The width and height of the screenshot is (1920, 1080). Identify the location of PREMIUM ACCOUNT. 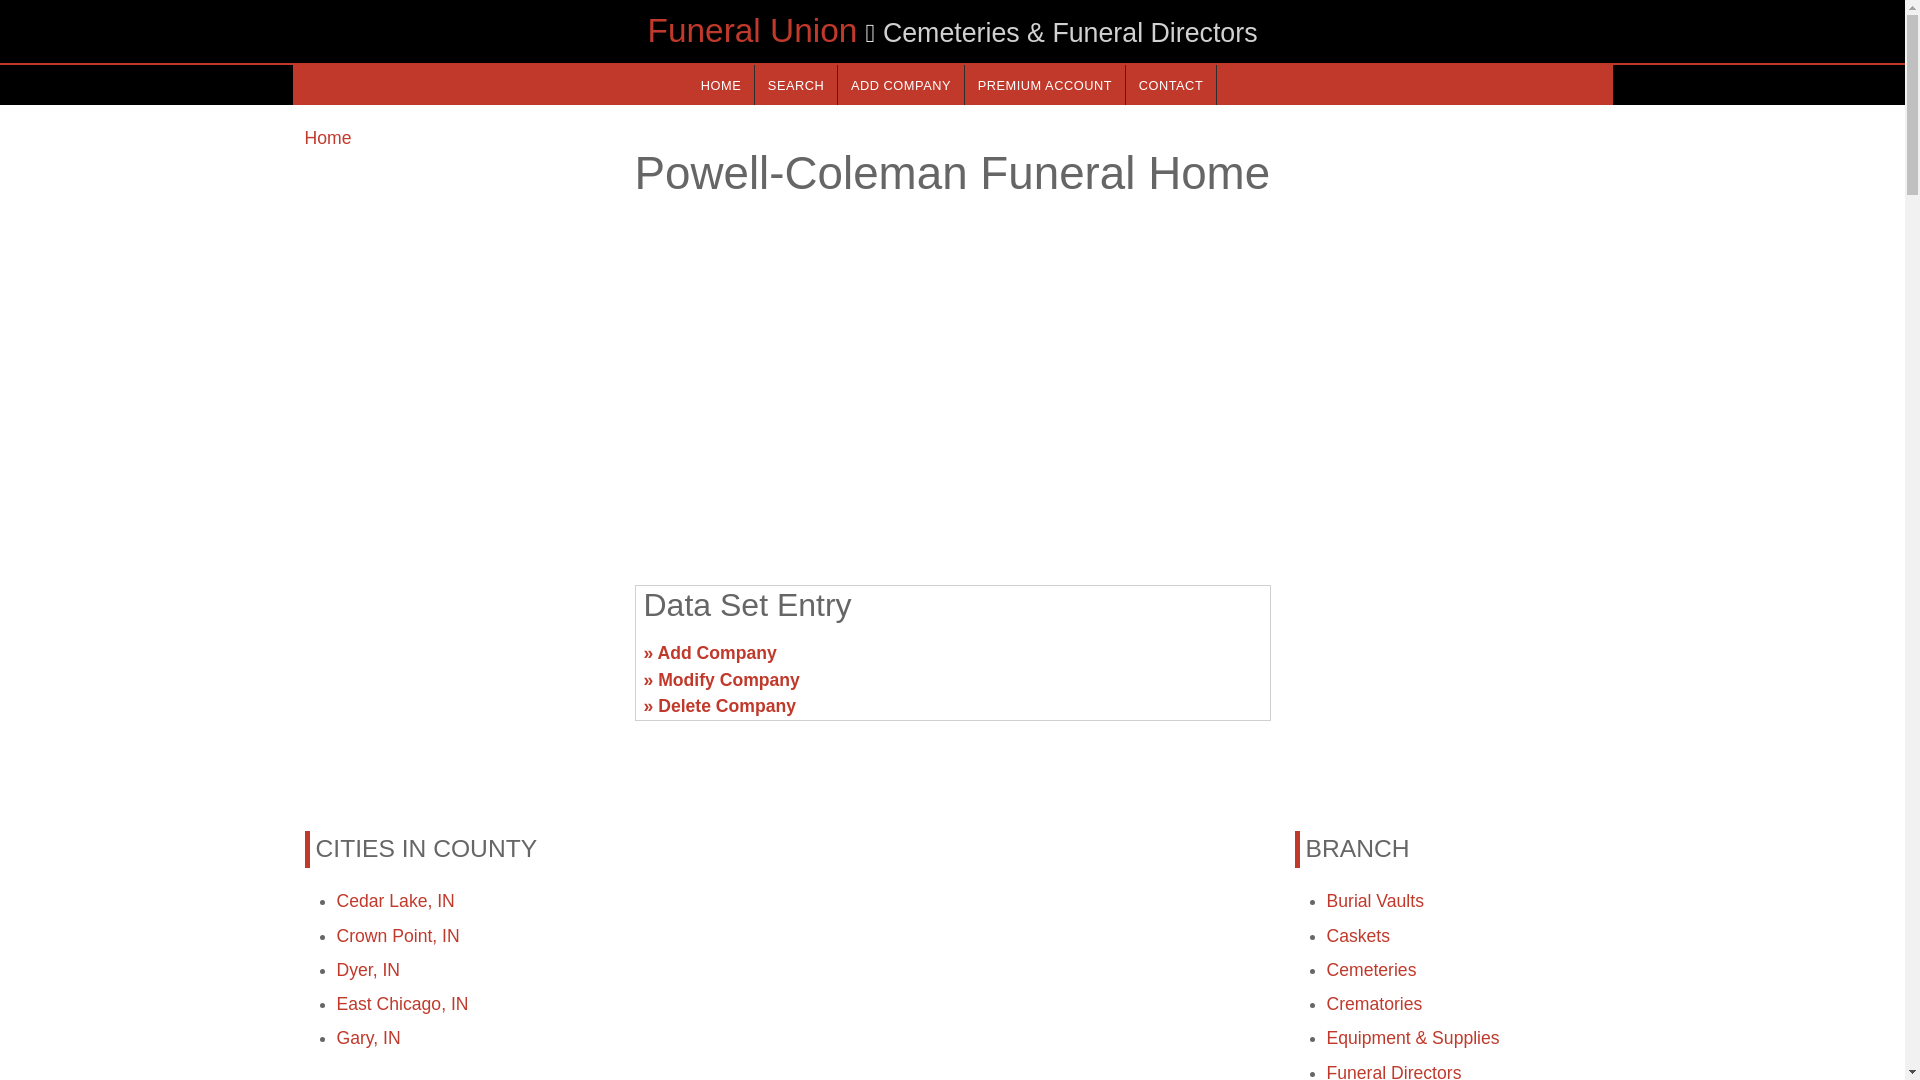
(1045, 84).